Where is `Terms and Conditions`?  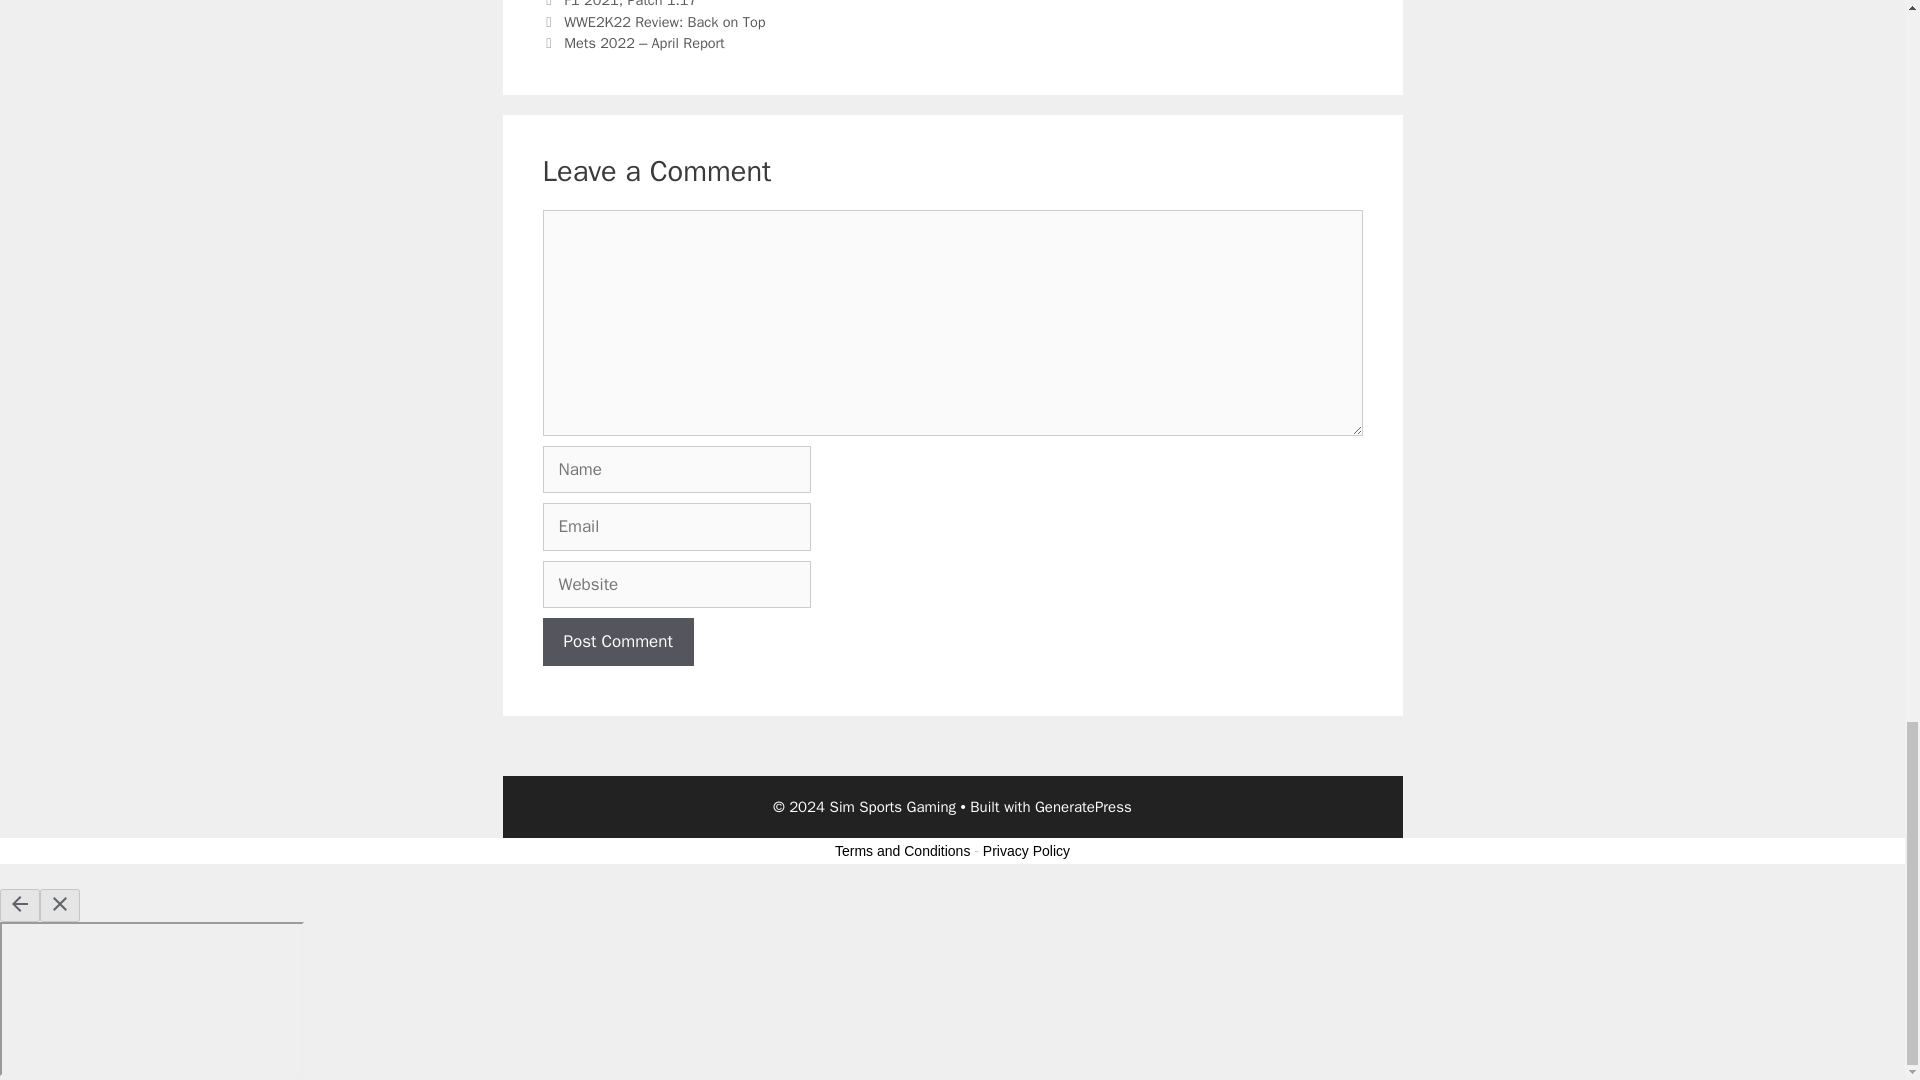 Terms and Conditions is located at coordinates (902, 850).